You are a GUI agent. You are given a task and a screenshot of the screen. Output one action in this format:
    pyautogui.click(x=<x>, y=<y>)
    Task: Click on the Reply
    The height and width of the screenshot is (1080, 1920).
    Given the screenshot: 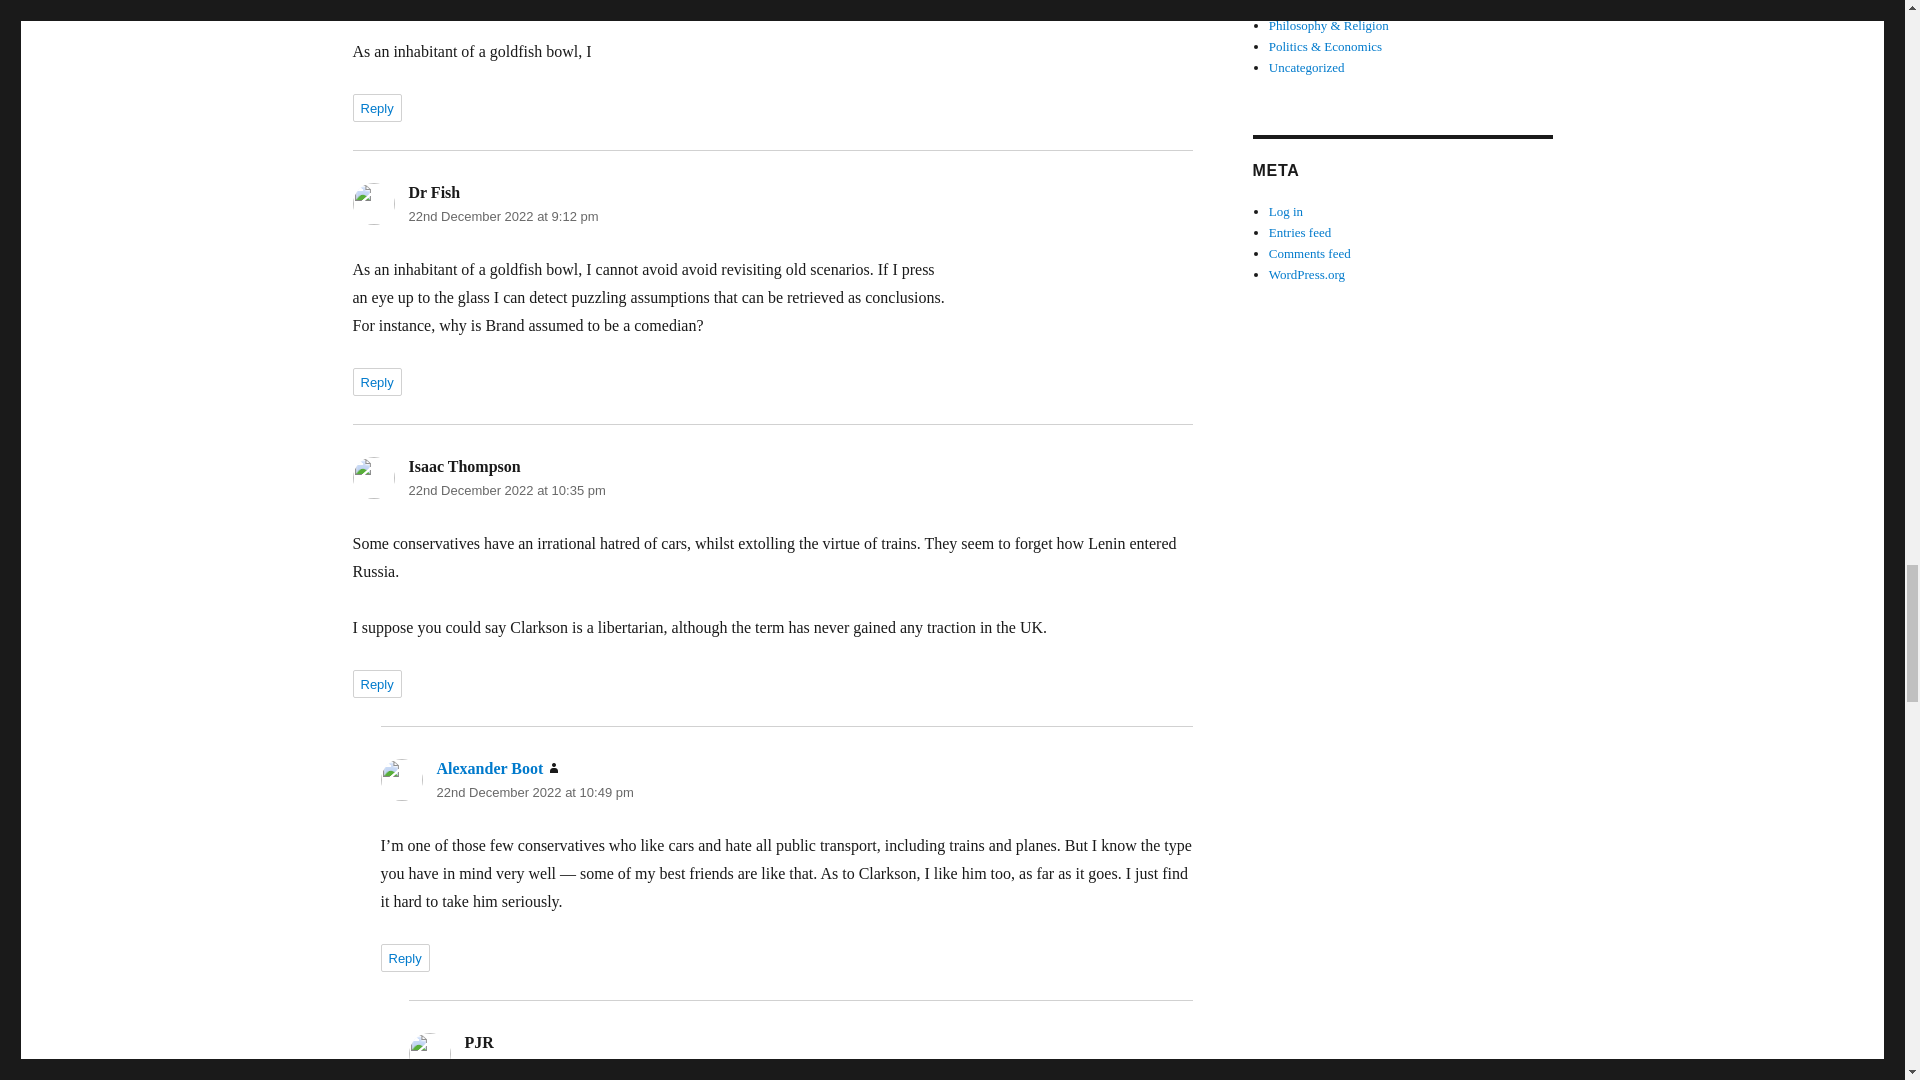 What is the action you would take?
    pyautogui.click(x=376, y=108)
    